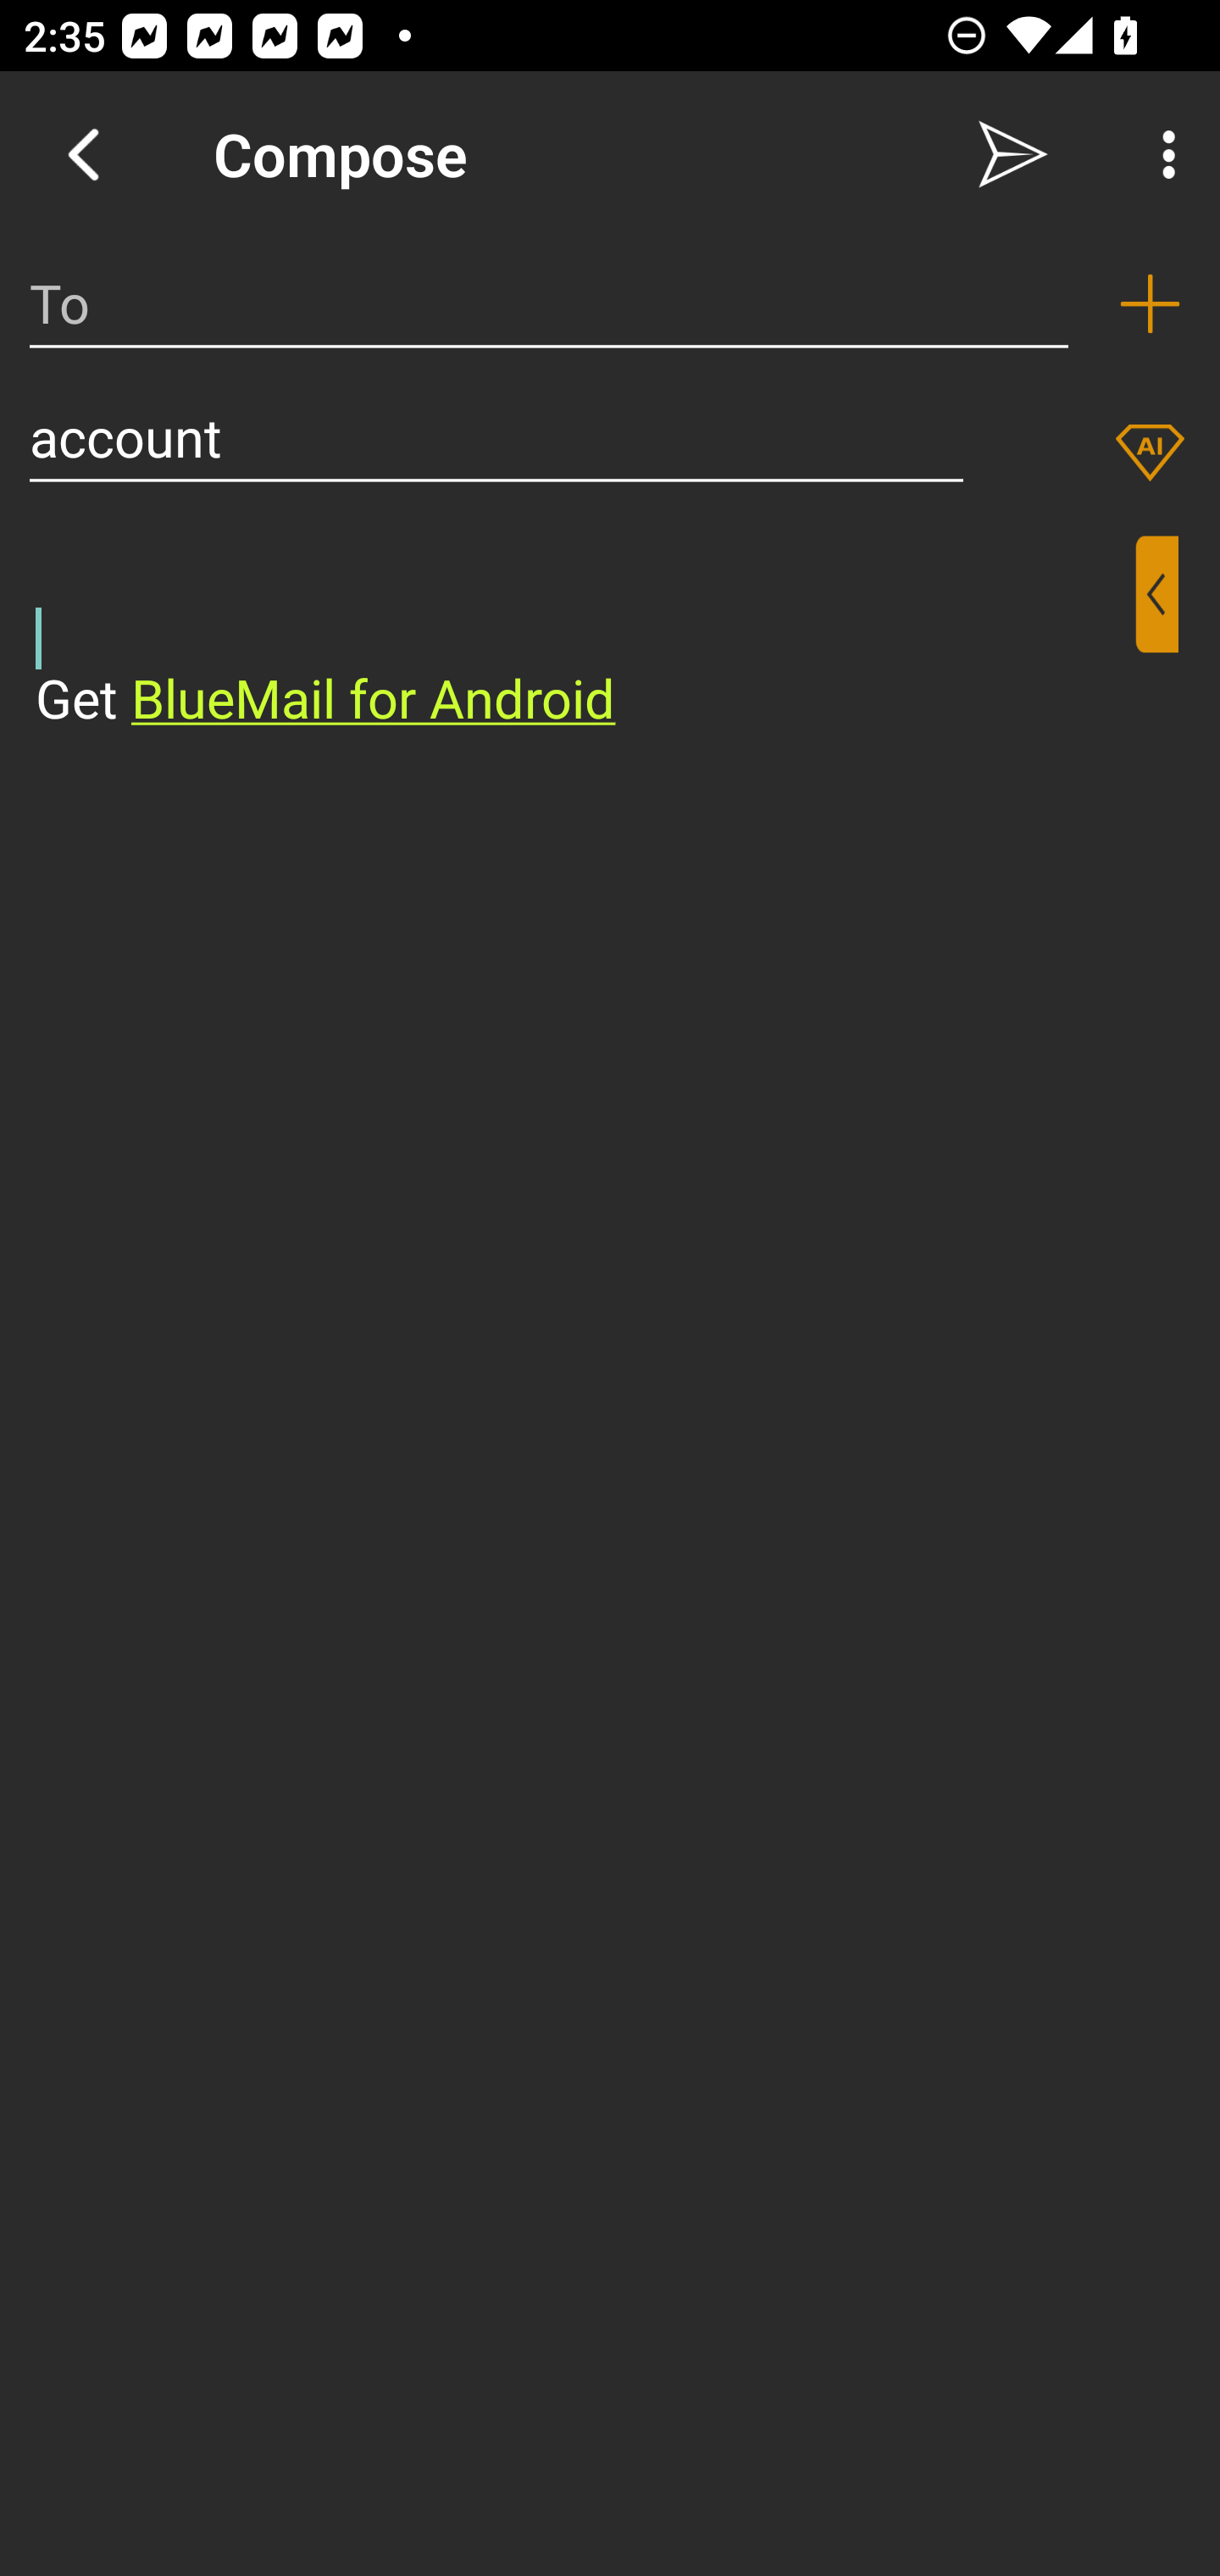  Describe the element at coordinates (584, 636) in the screenshot. I see `

⁣Get BlueMail for Android ​` at that location.